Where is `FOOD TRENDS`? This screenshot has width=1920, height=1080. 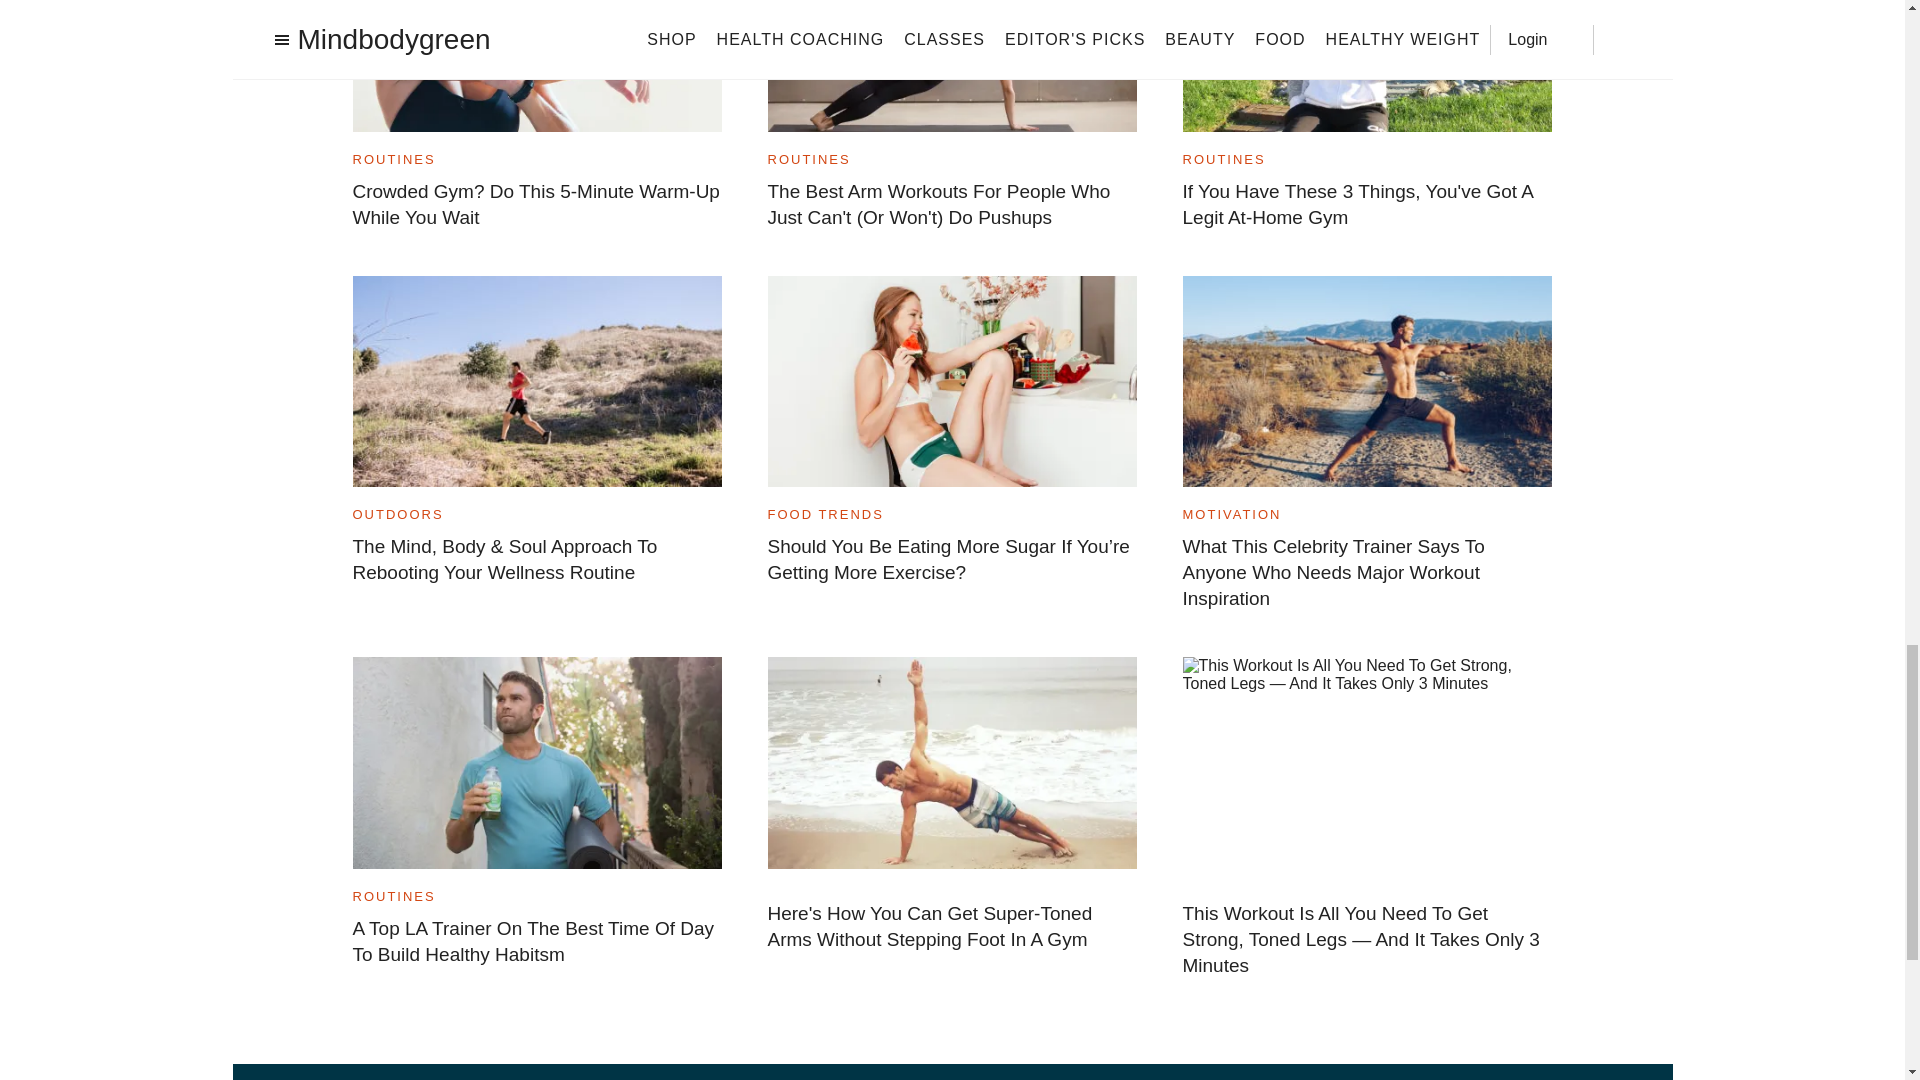 FOOD TRENDS is located at coordinates (826, 514).